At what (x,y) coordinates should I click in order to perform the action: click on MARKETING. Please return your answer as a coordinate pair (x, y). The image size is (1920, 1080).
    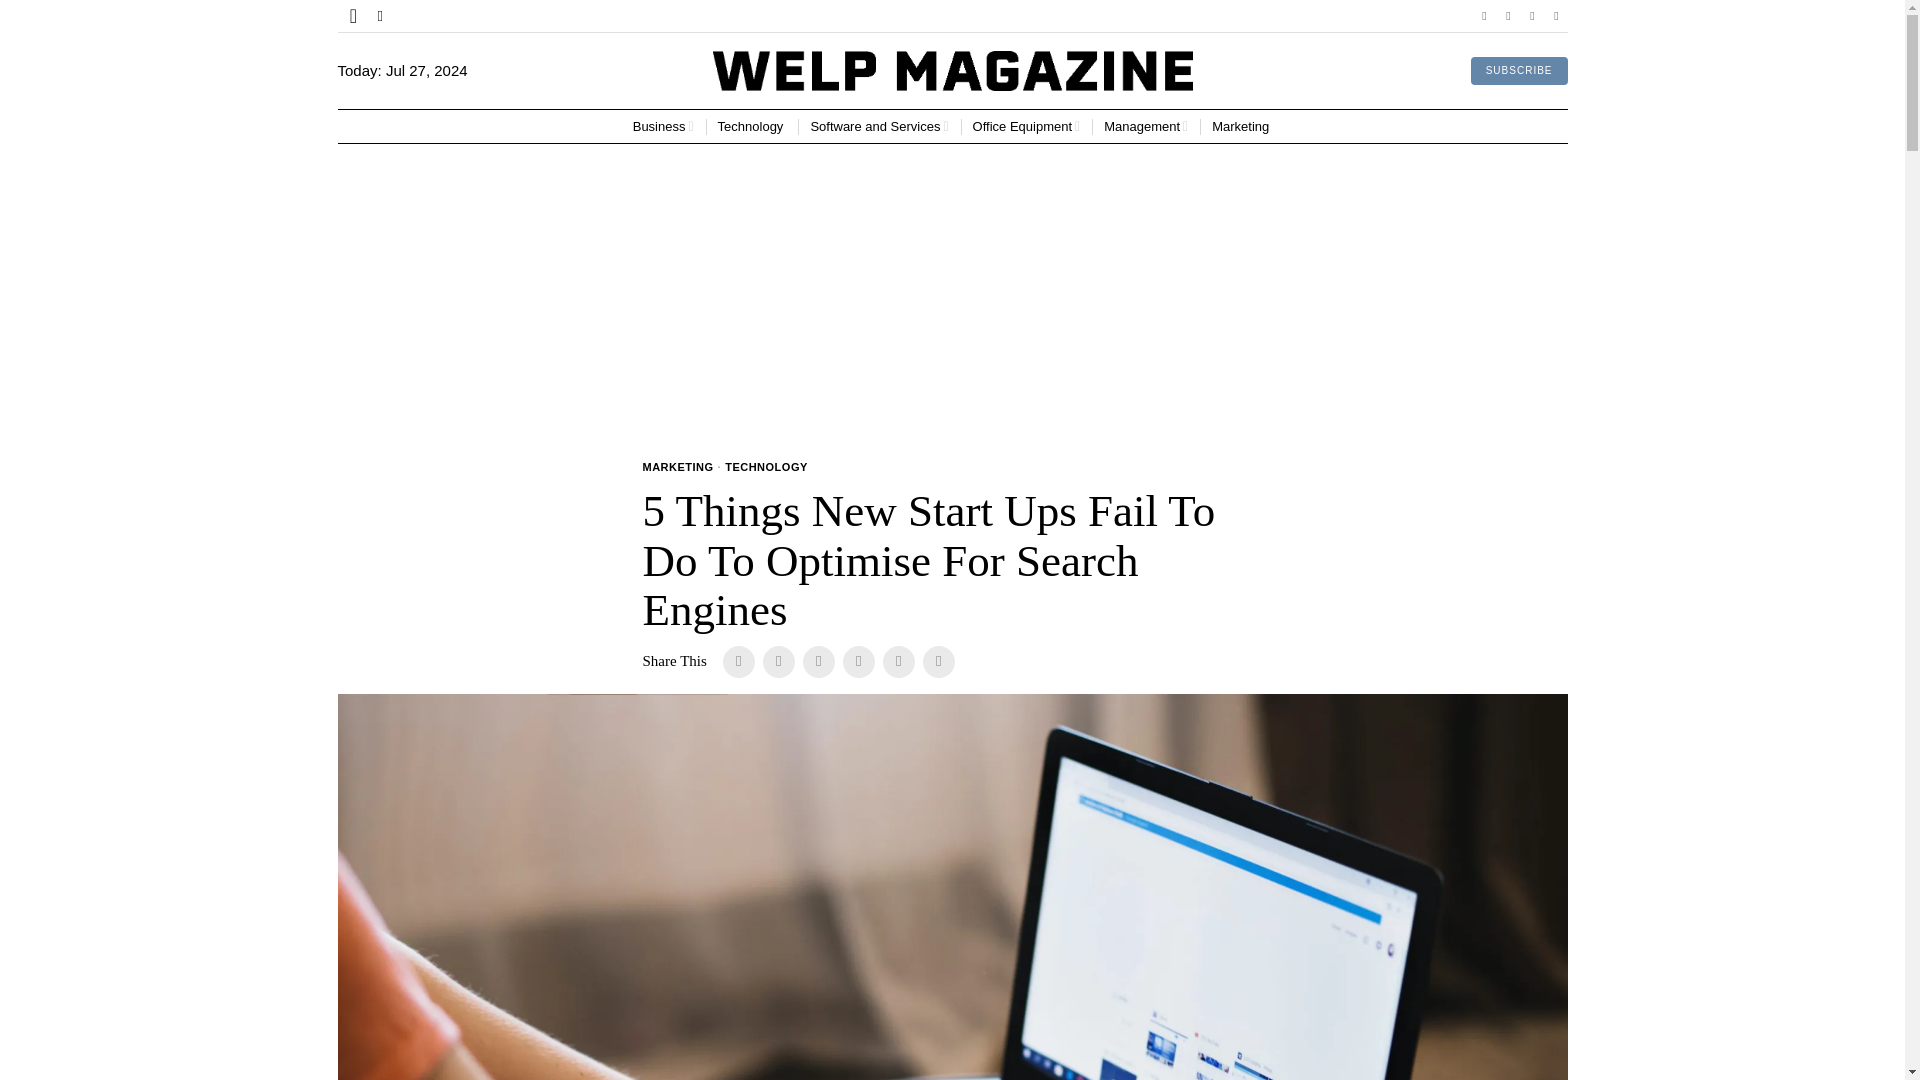
    Looking at the image, I should click on (676, 468).